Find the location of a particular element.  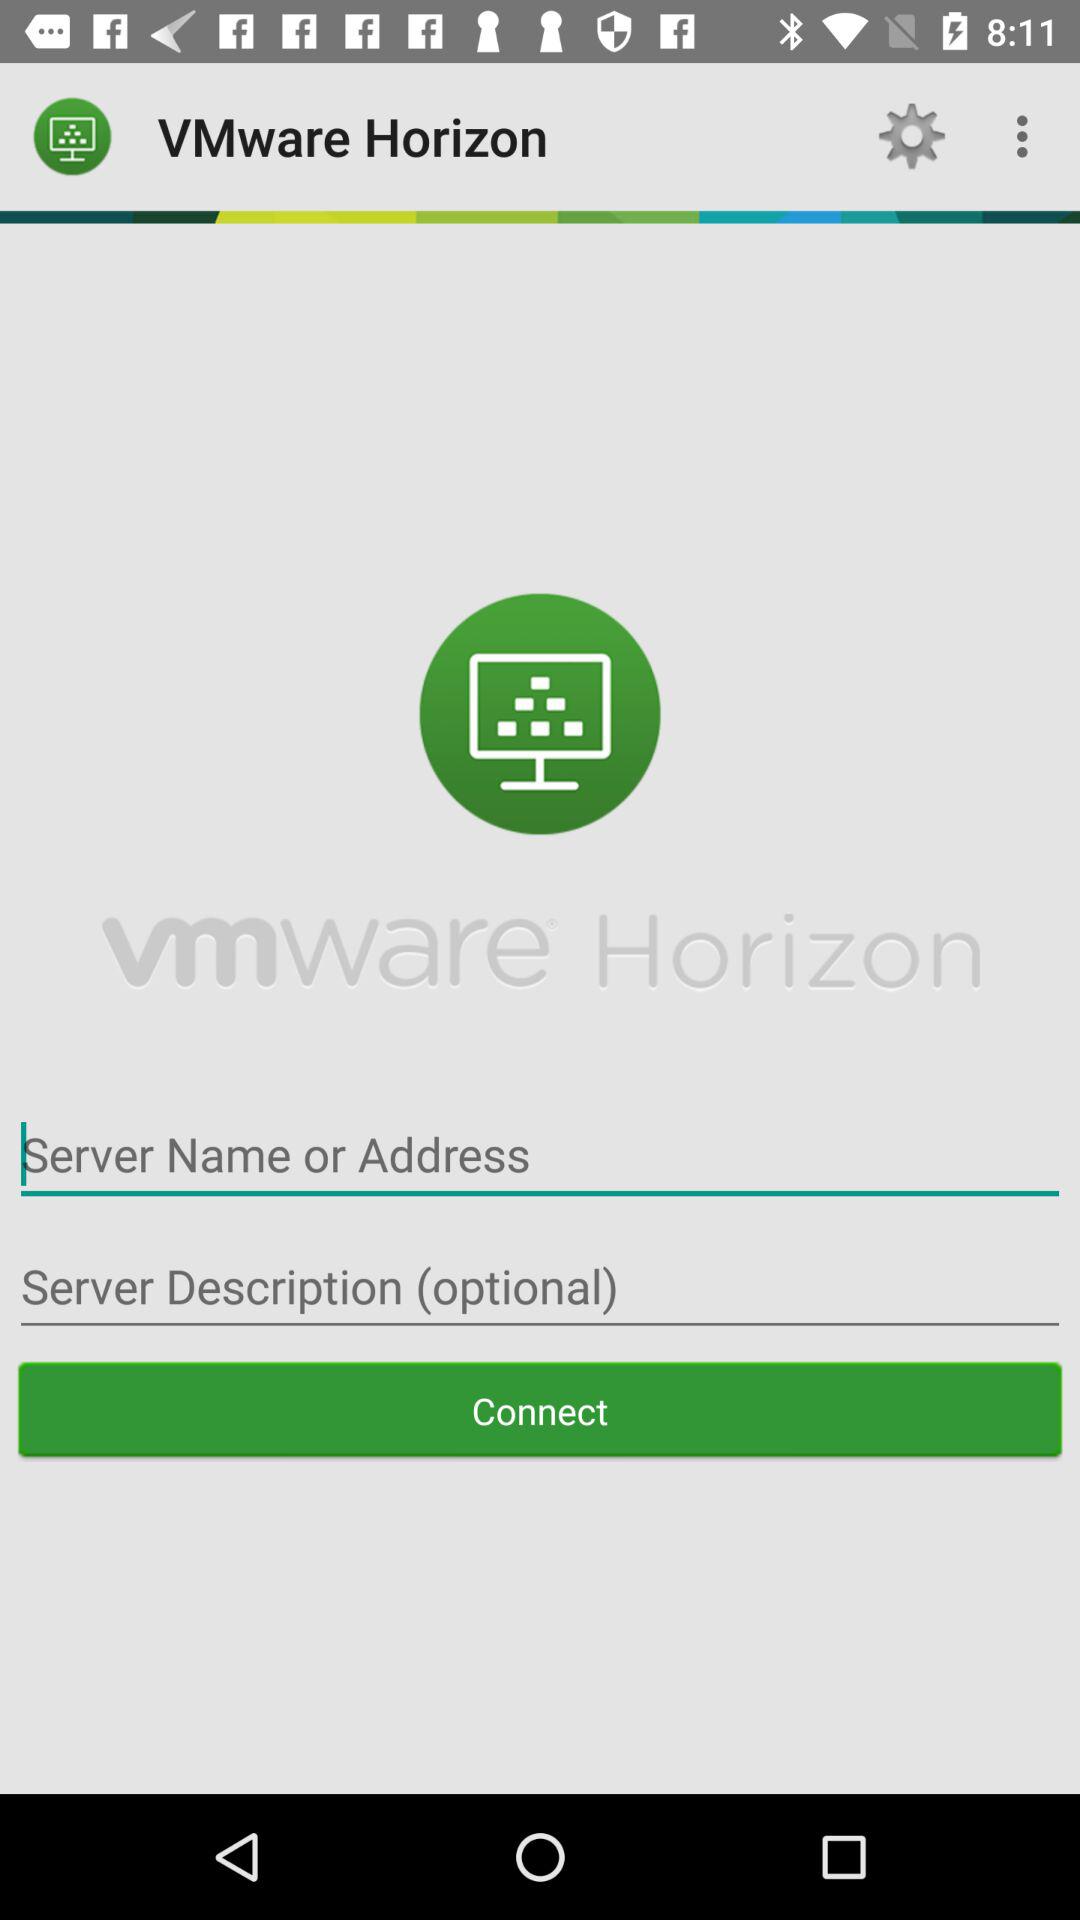

press the icon next to the vmware horizon is located at coordinates (912, 136).